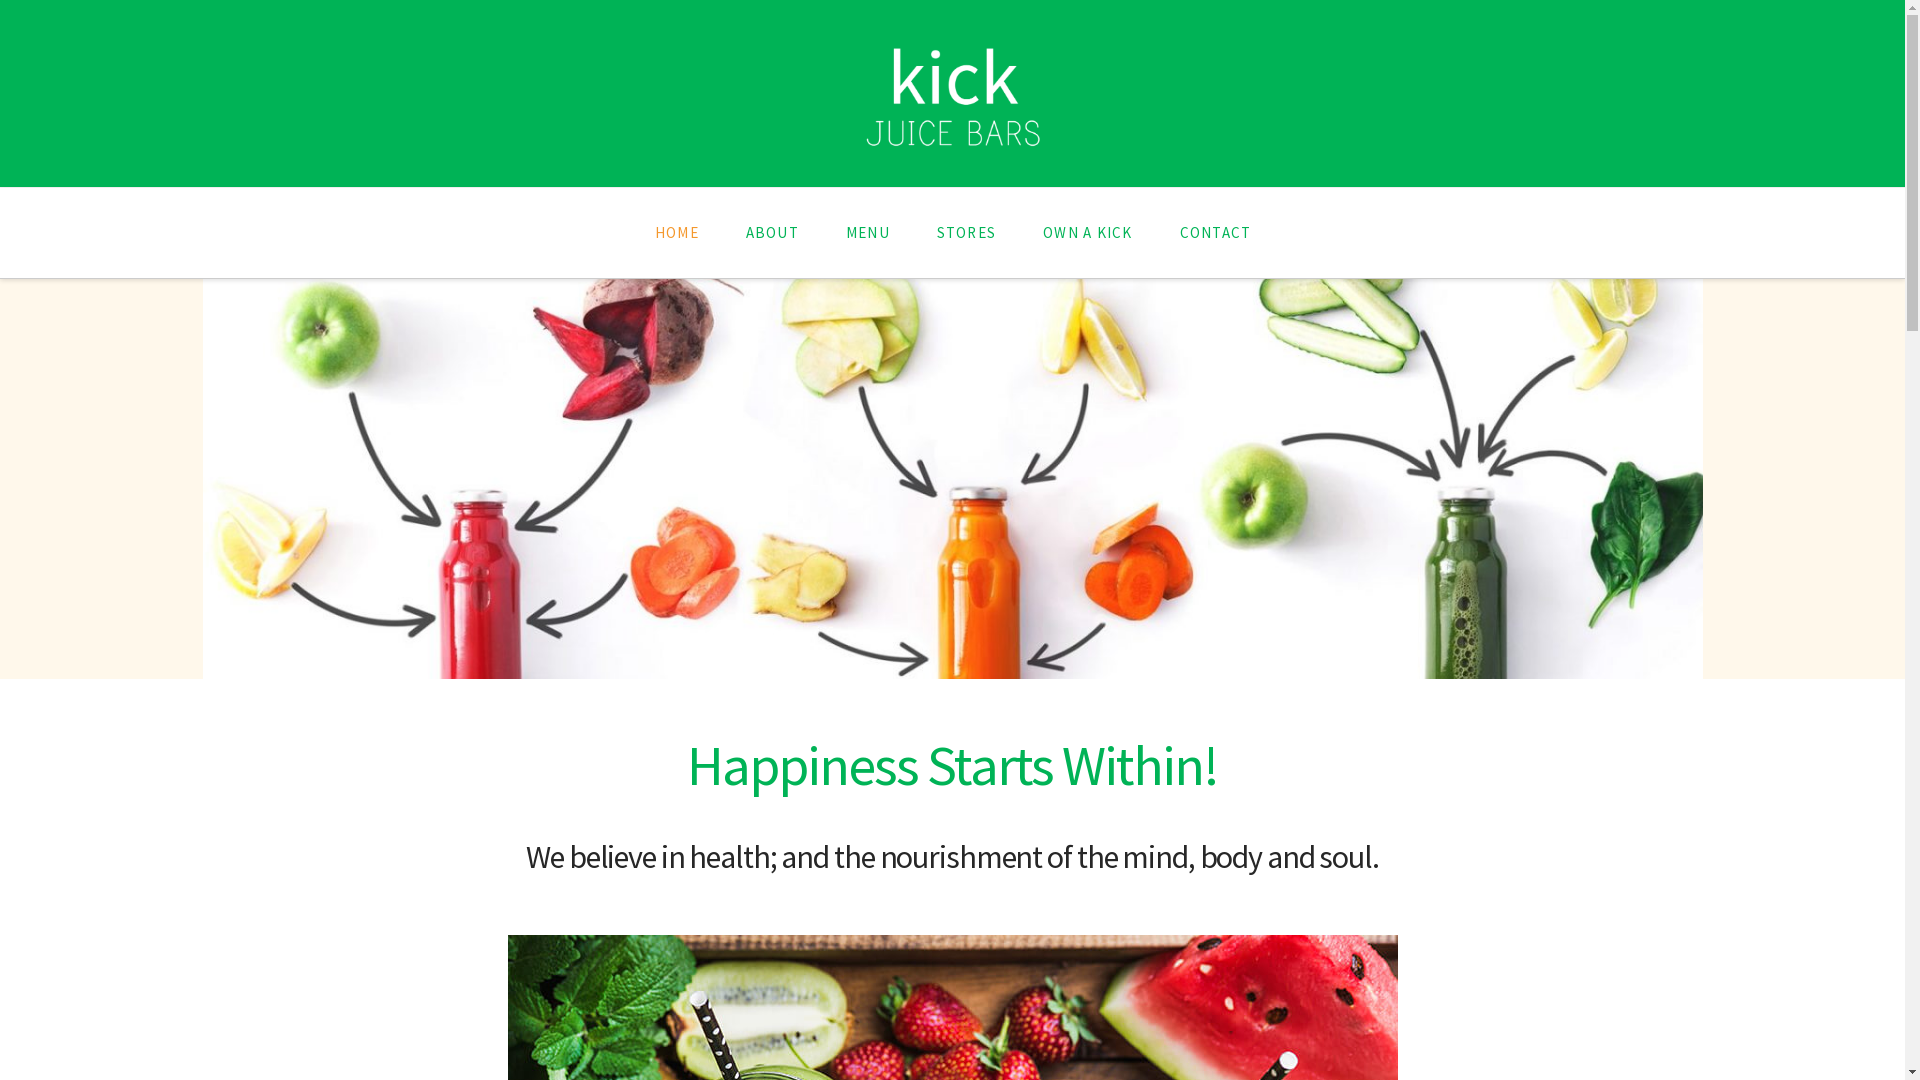  Describe the element at coordinates (966, 233) in the screenshot. I see `STORES` at that location.